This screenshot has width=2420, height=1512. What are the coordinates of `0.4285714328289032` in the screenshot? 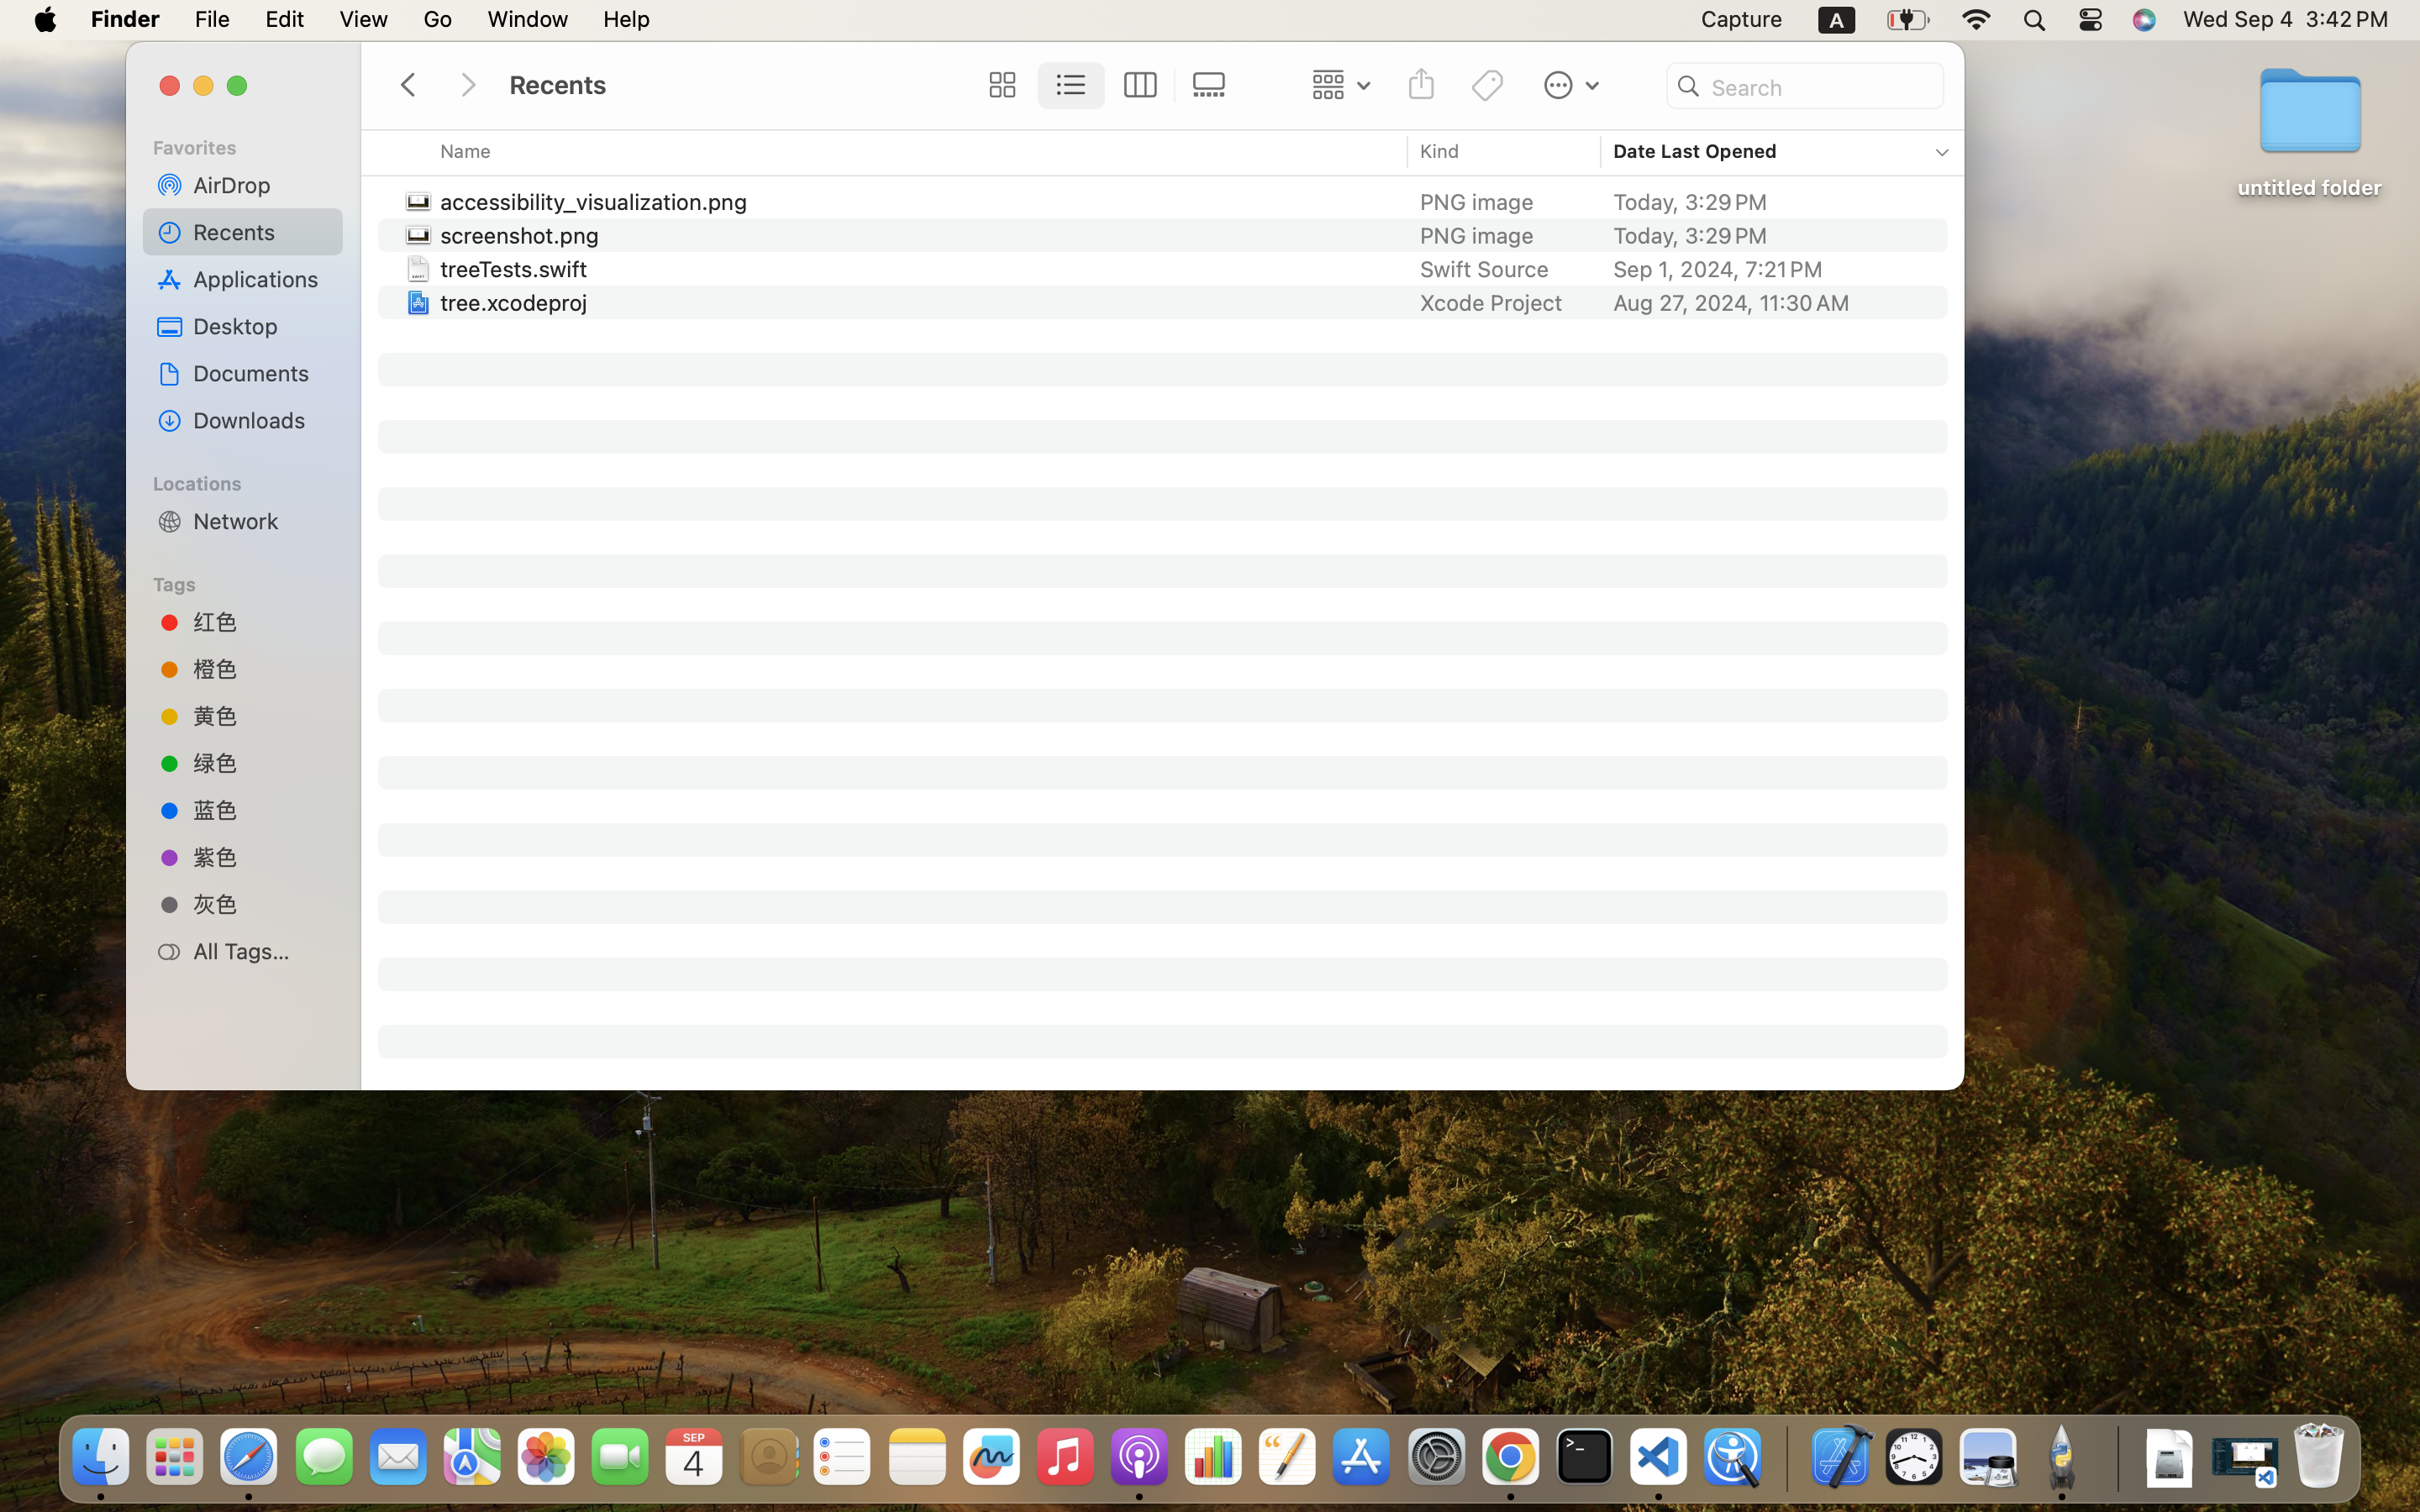 It's located at (1786, 1457).